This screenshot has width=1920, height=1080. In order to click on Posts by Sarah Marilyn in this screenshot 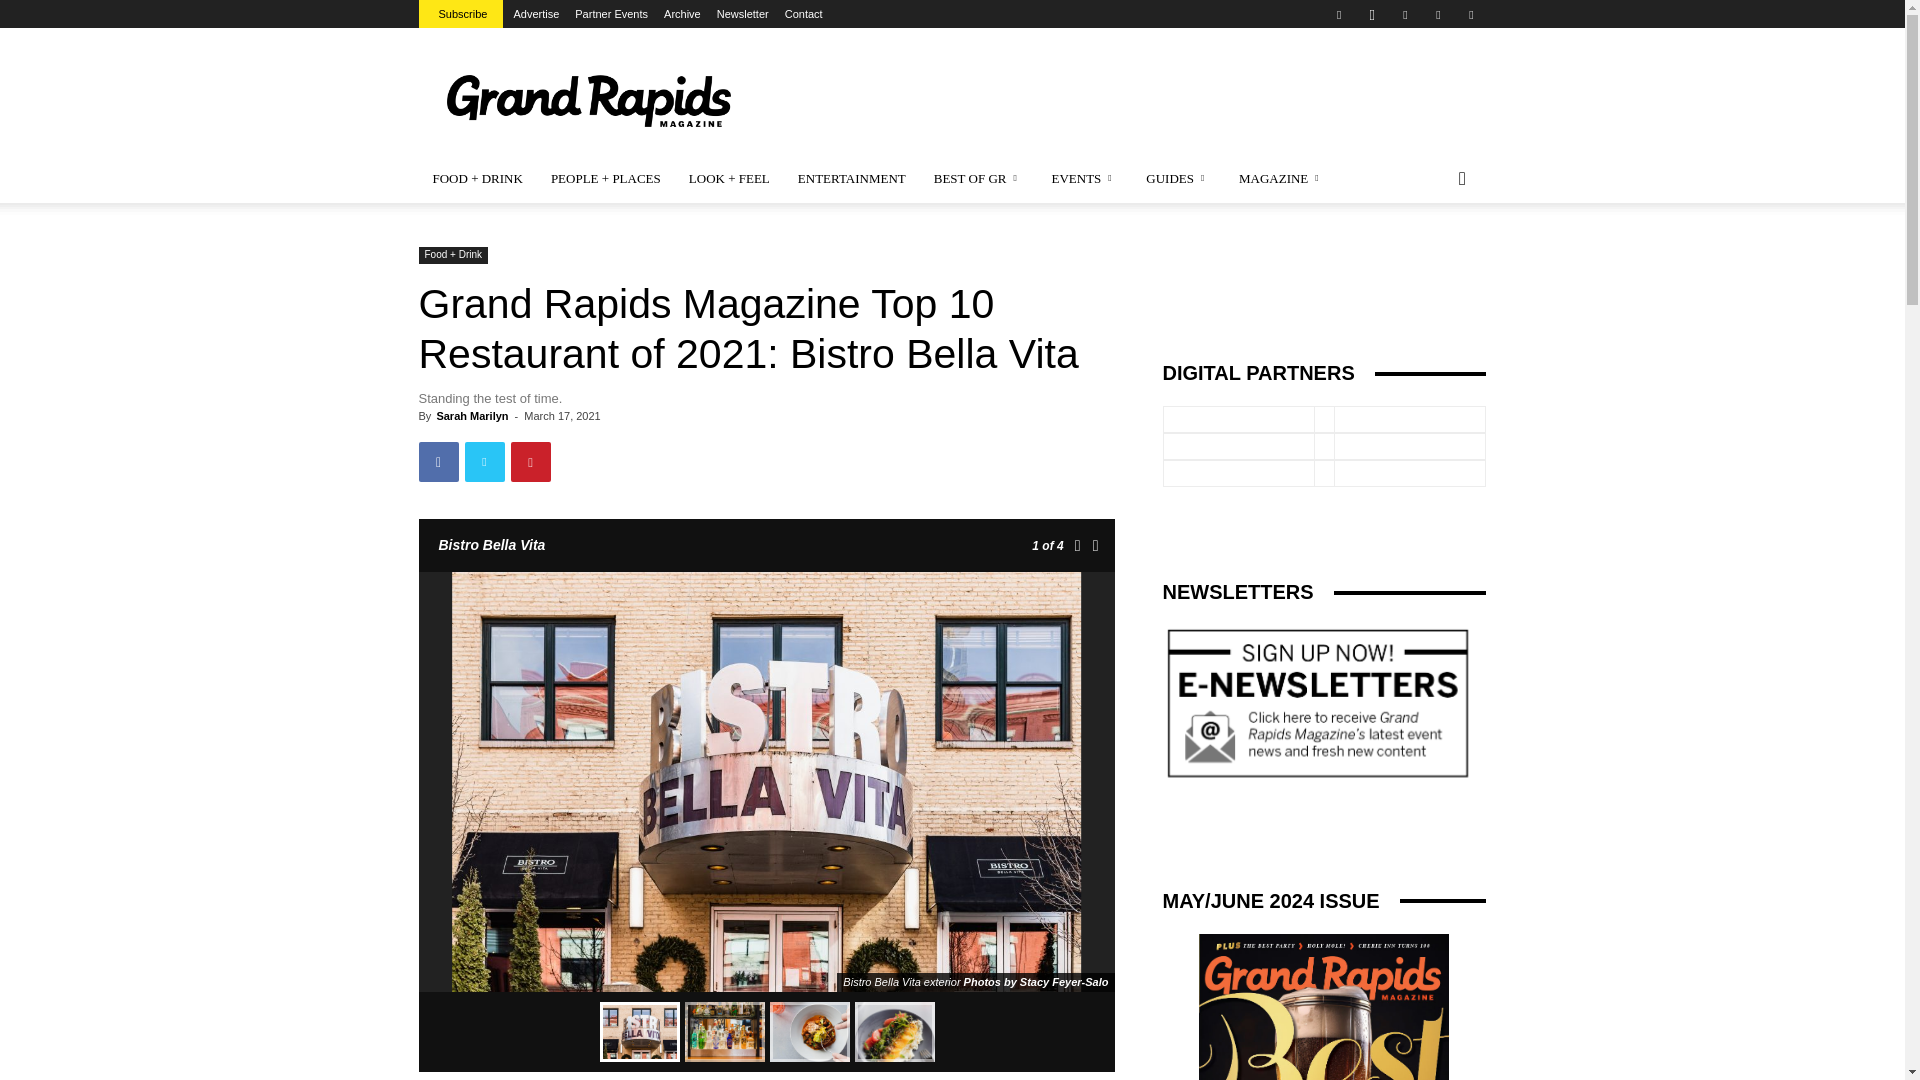, I will do `click(472, 416)`.